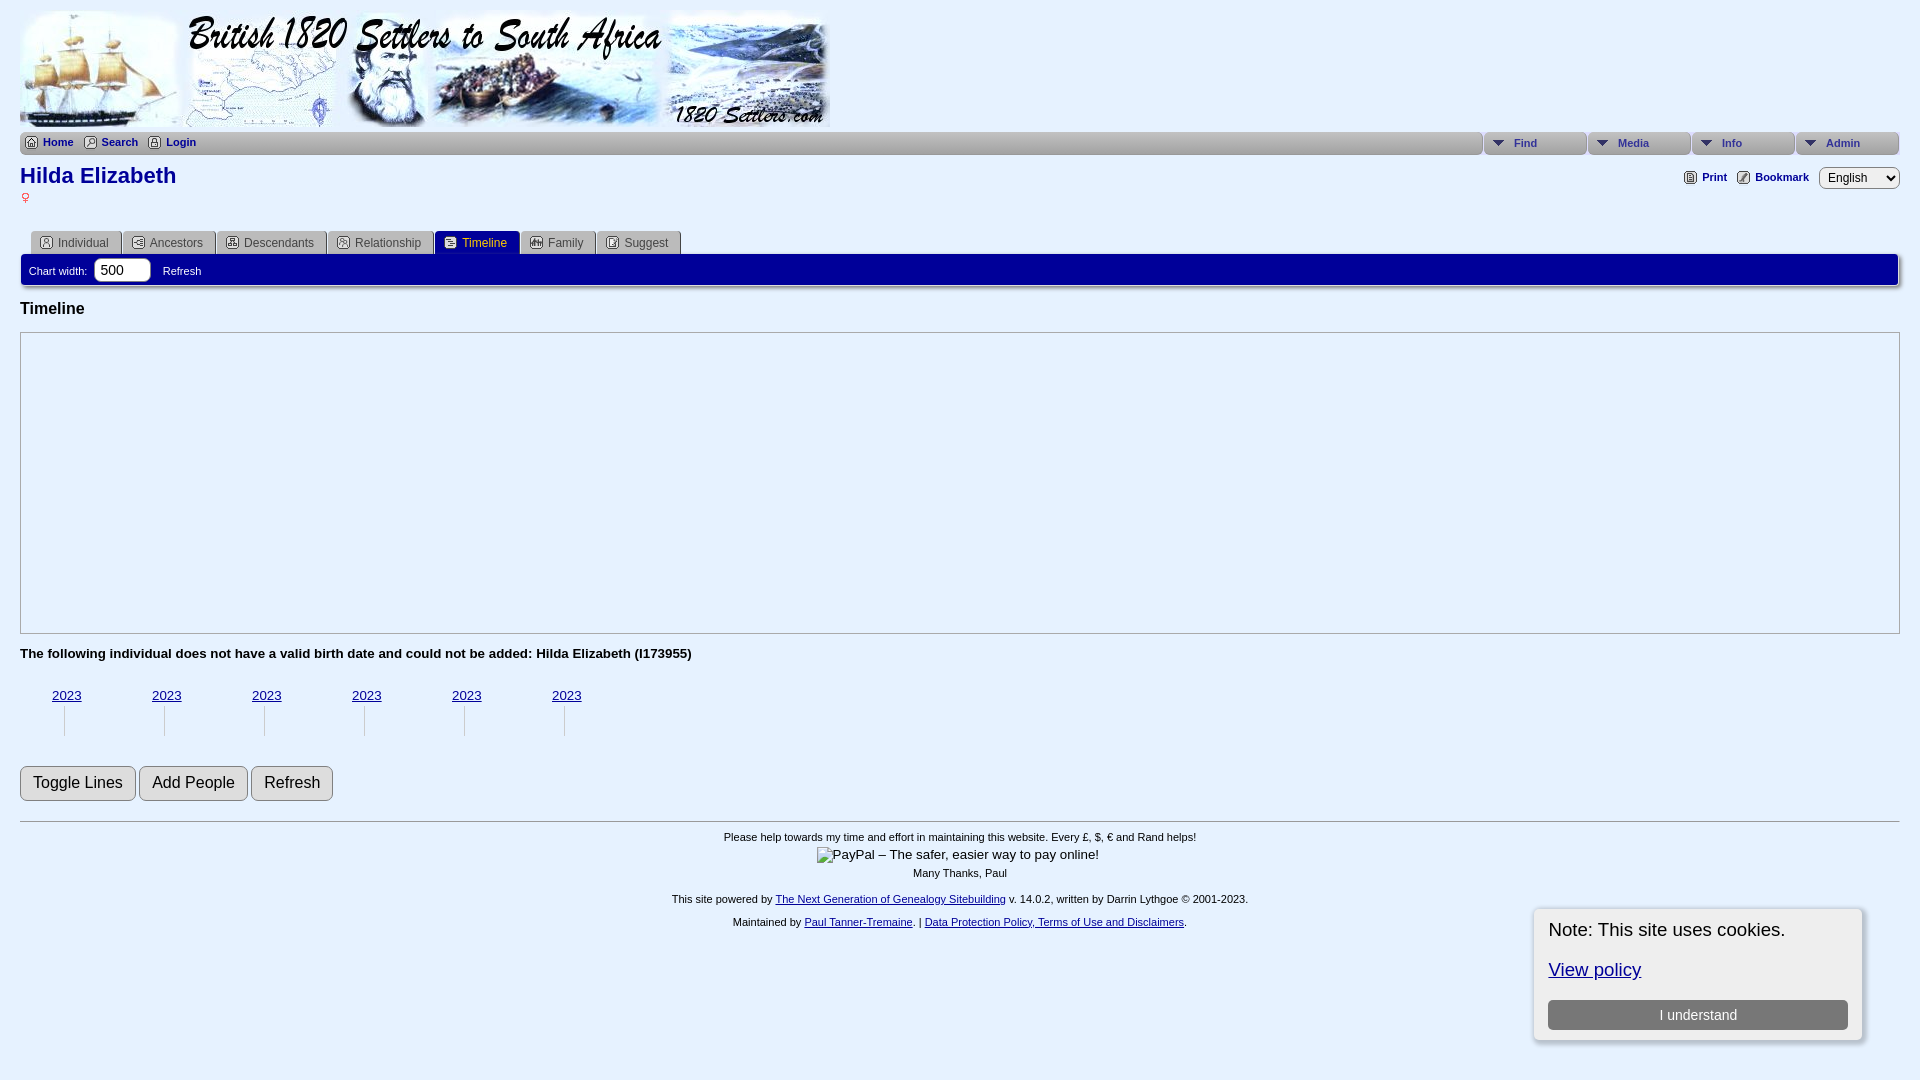 The height and width of the screenshot is (1080, 1920). Describe the element at coordinates (1594, 970) in the screenshot. I see `View policy` at that location.